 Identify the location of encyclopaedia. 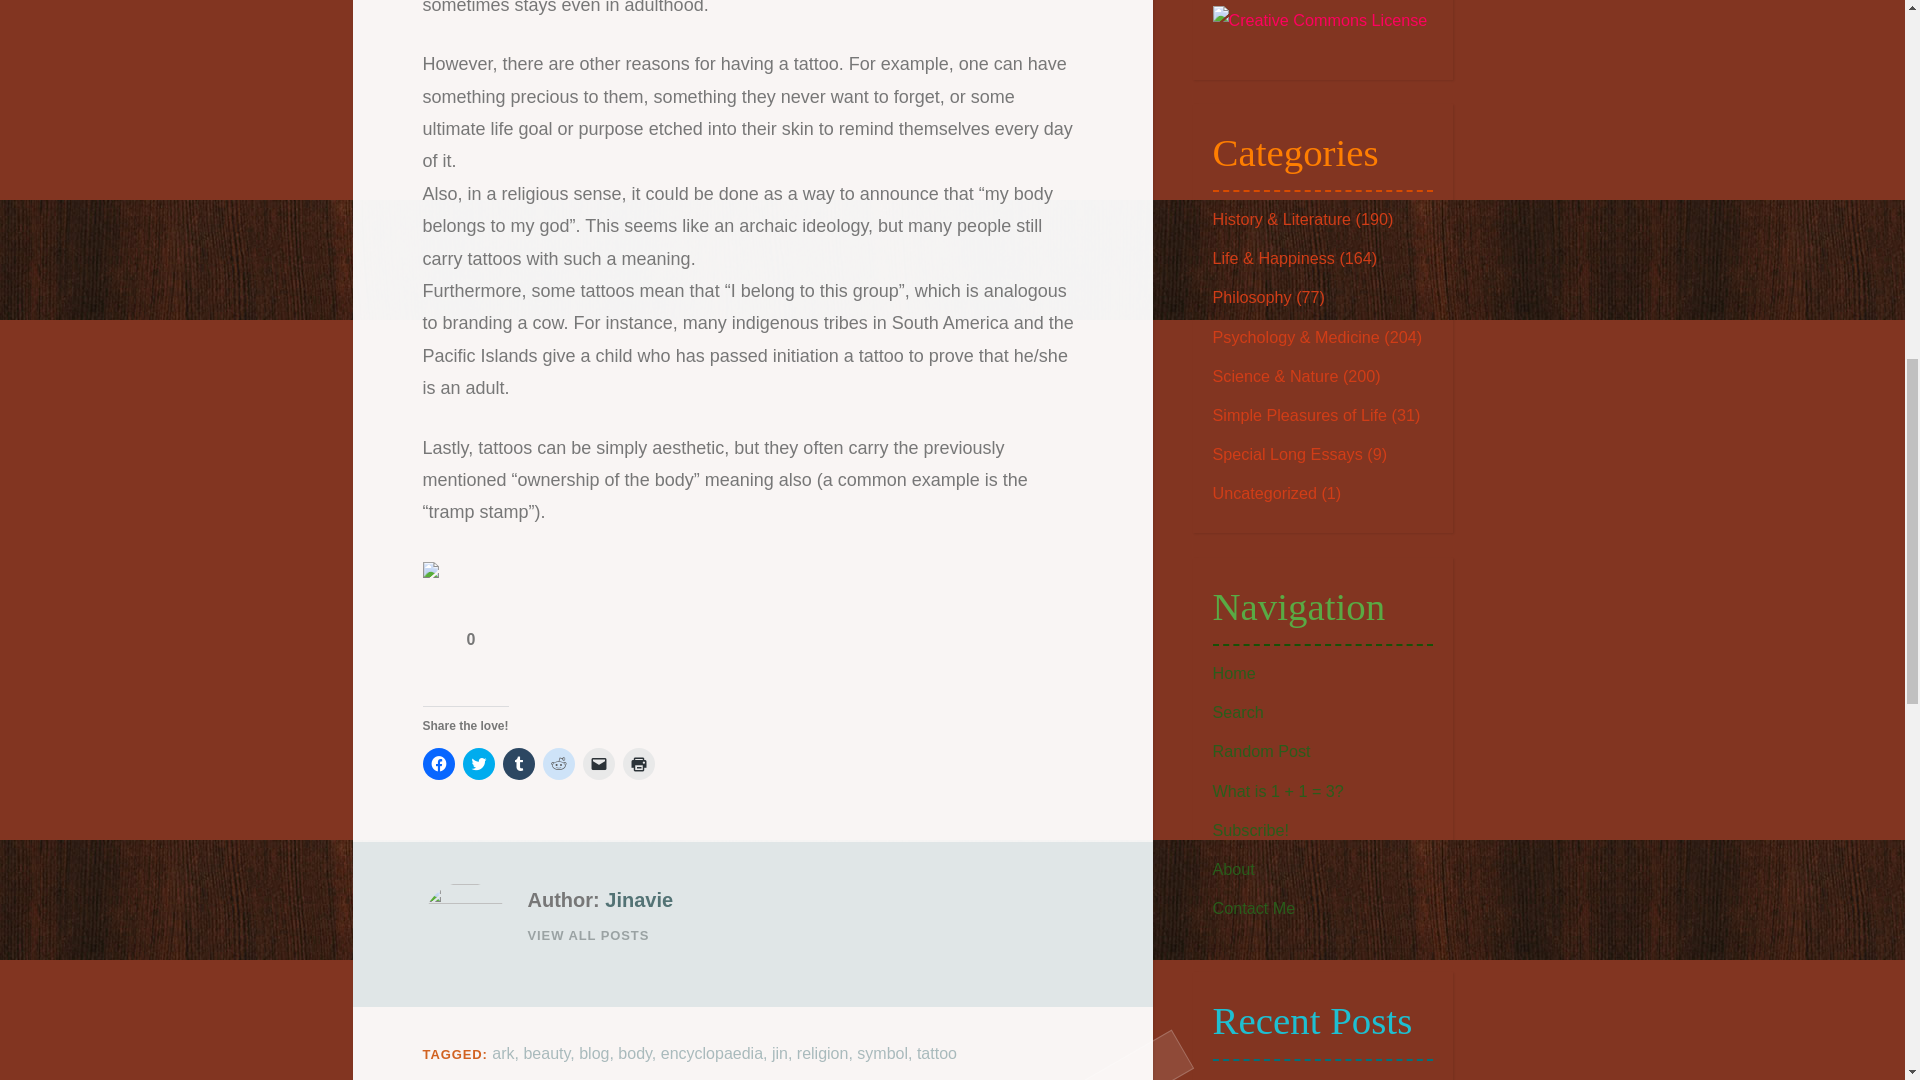
(711, 1053).